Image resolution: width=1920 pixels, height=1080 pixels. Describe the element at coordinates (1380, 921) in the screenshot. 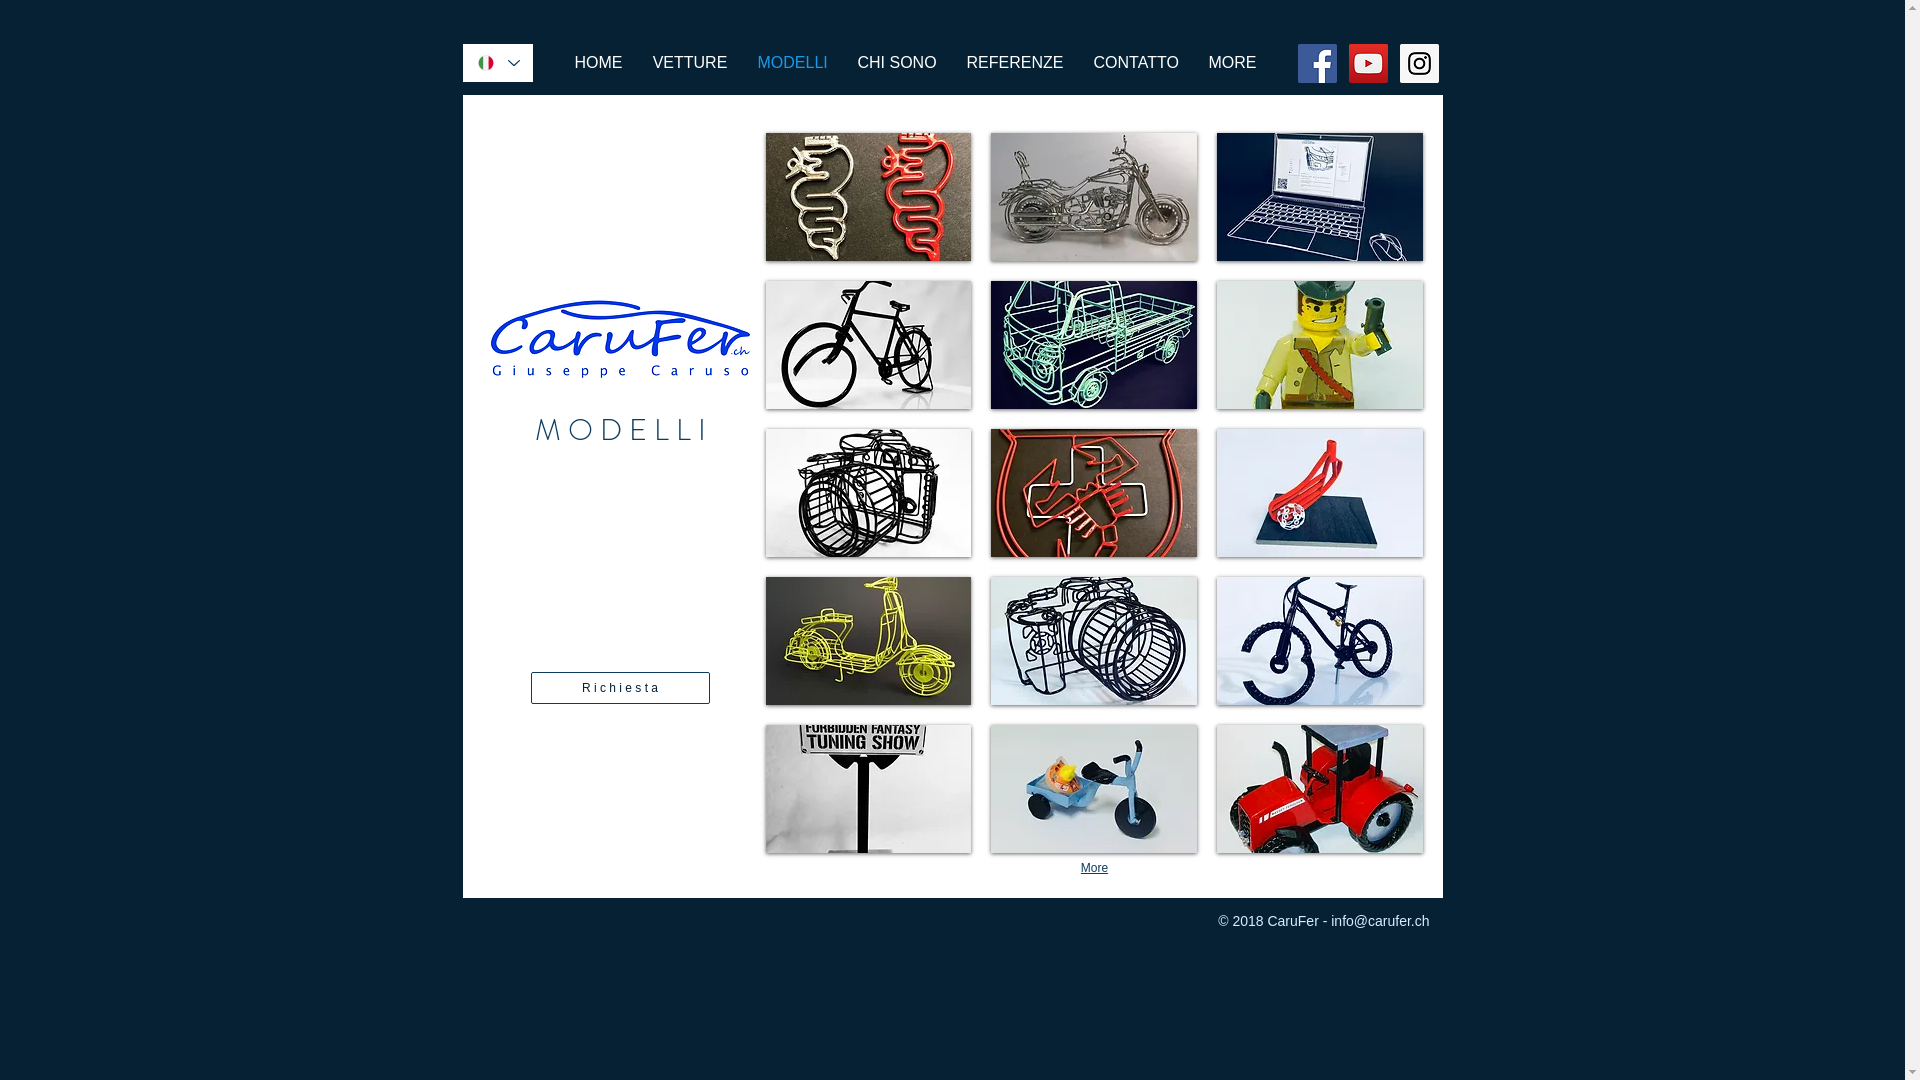

I see `info@carufer.ch` at that location.